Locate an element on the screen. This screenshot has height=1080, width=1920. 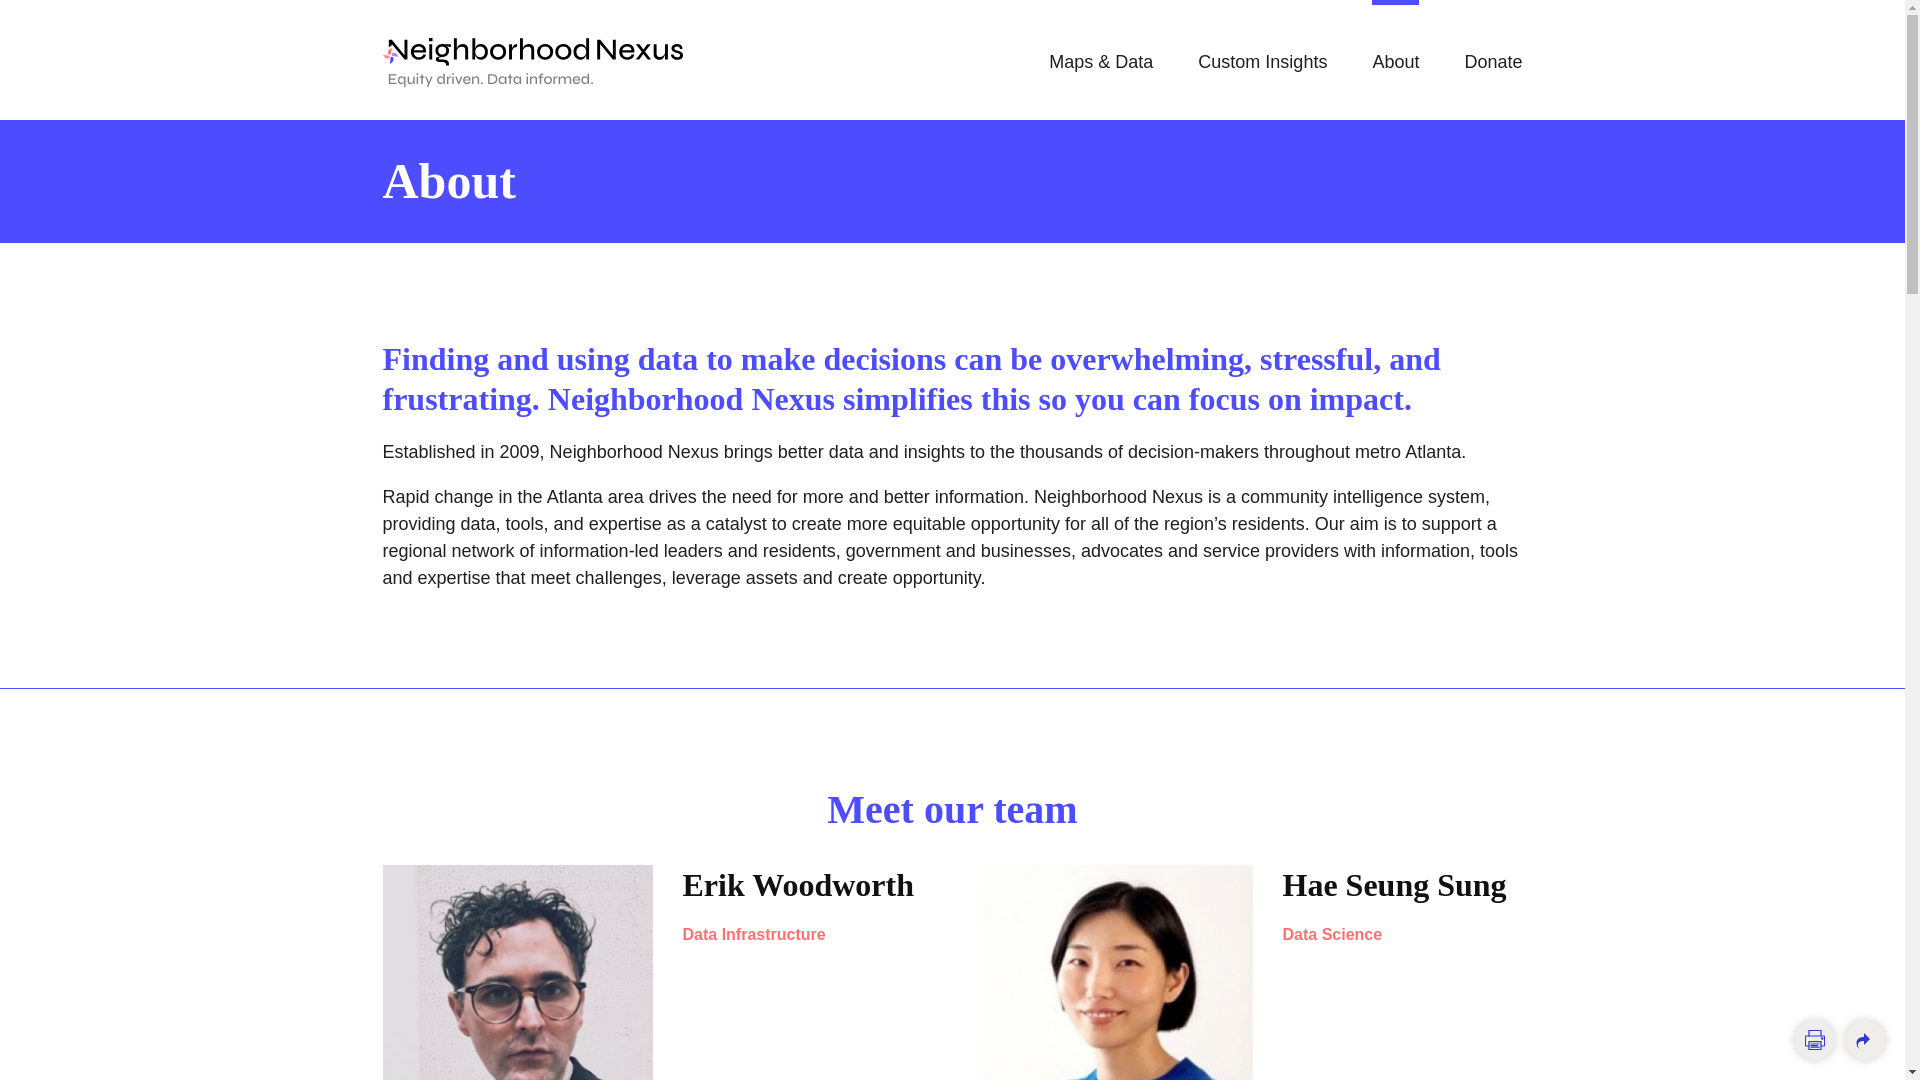
Print is located at coordinates (1815, 1039).